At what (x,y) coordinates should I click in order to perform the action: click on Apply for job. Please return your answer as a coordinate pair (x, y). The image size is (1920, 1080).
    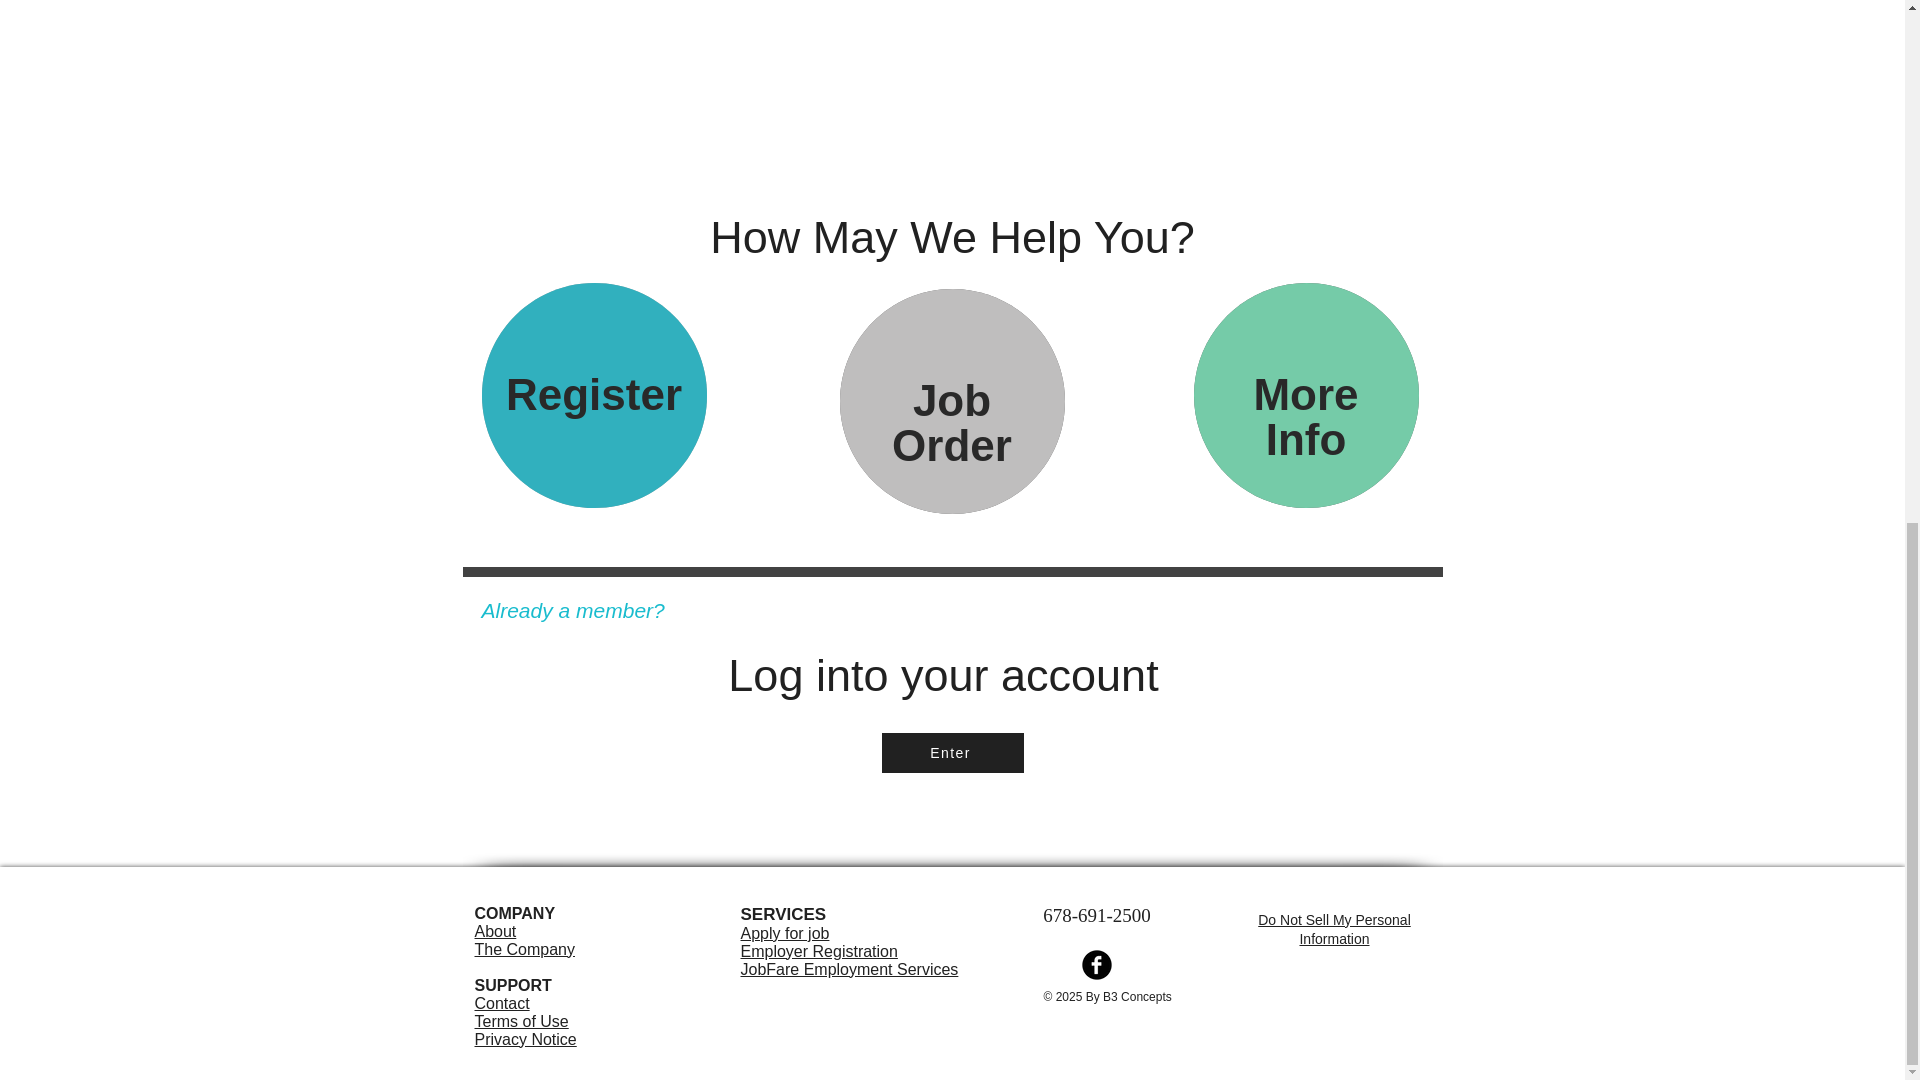
    Looking at the image, I should click on (524, 940).